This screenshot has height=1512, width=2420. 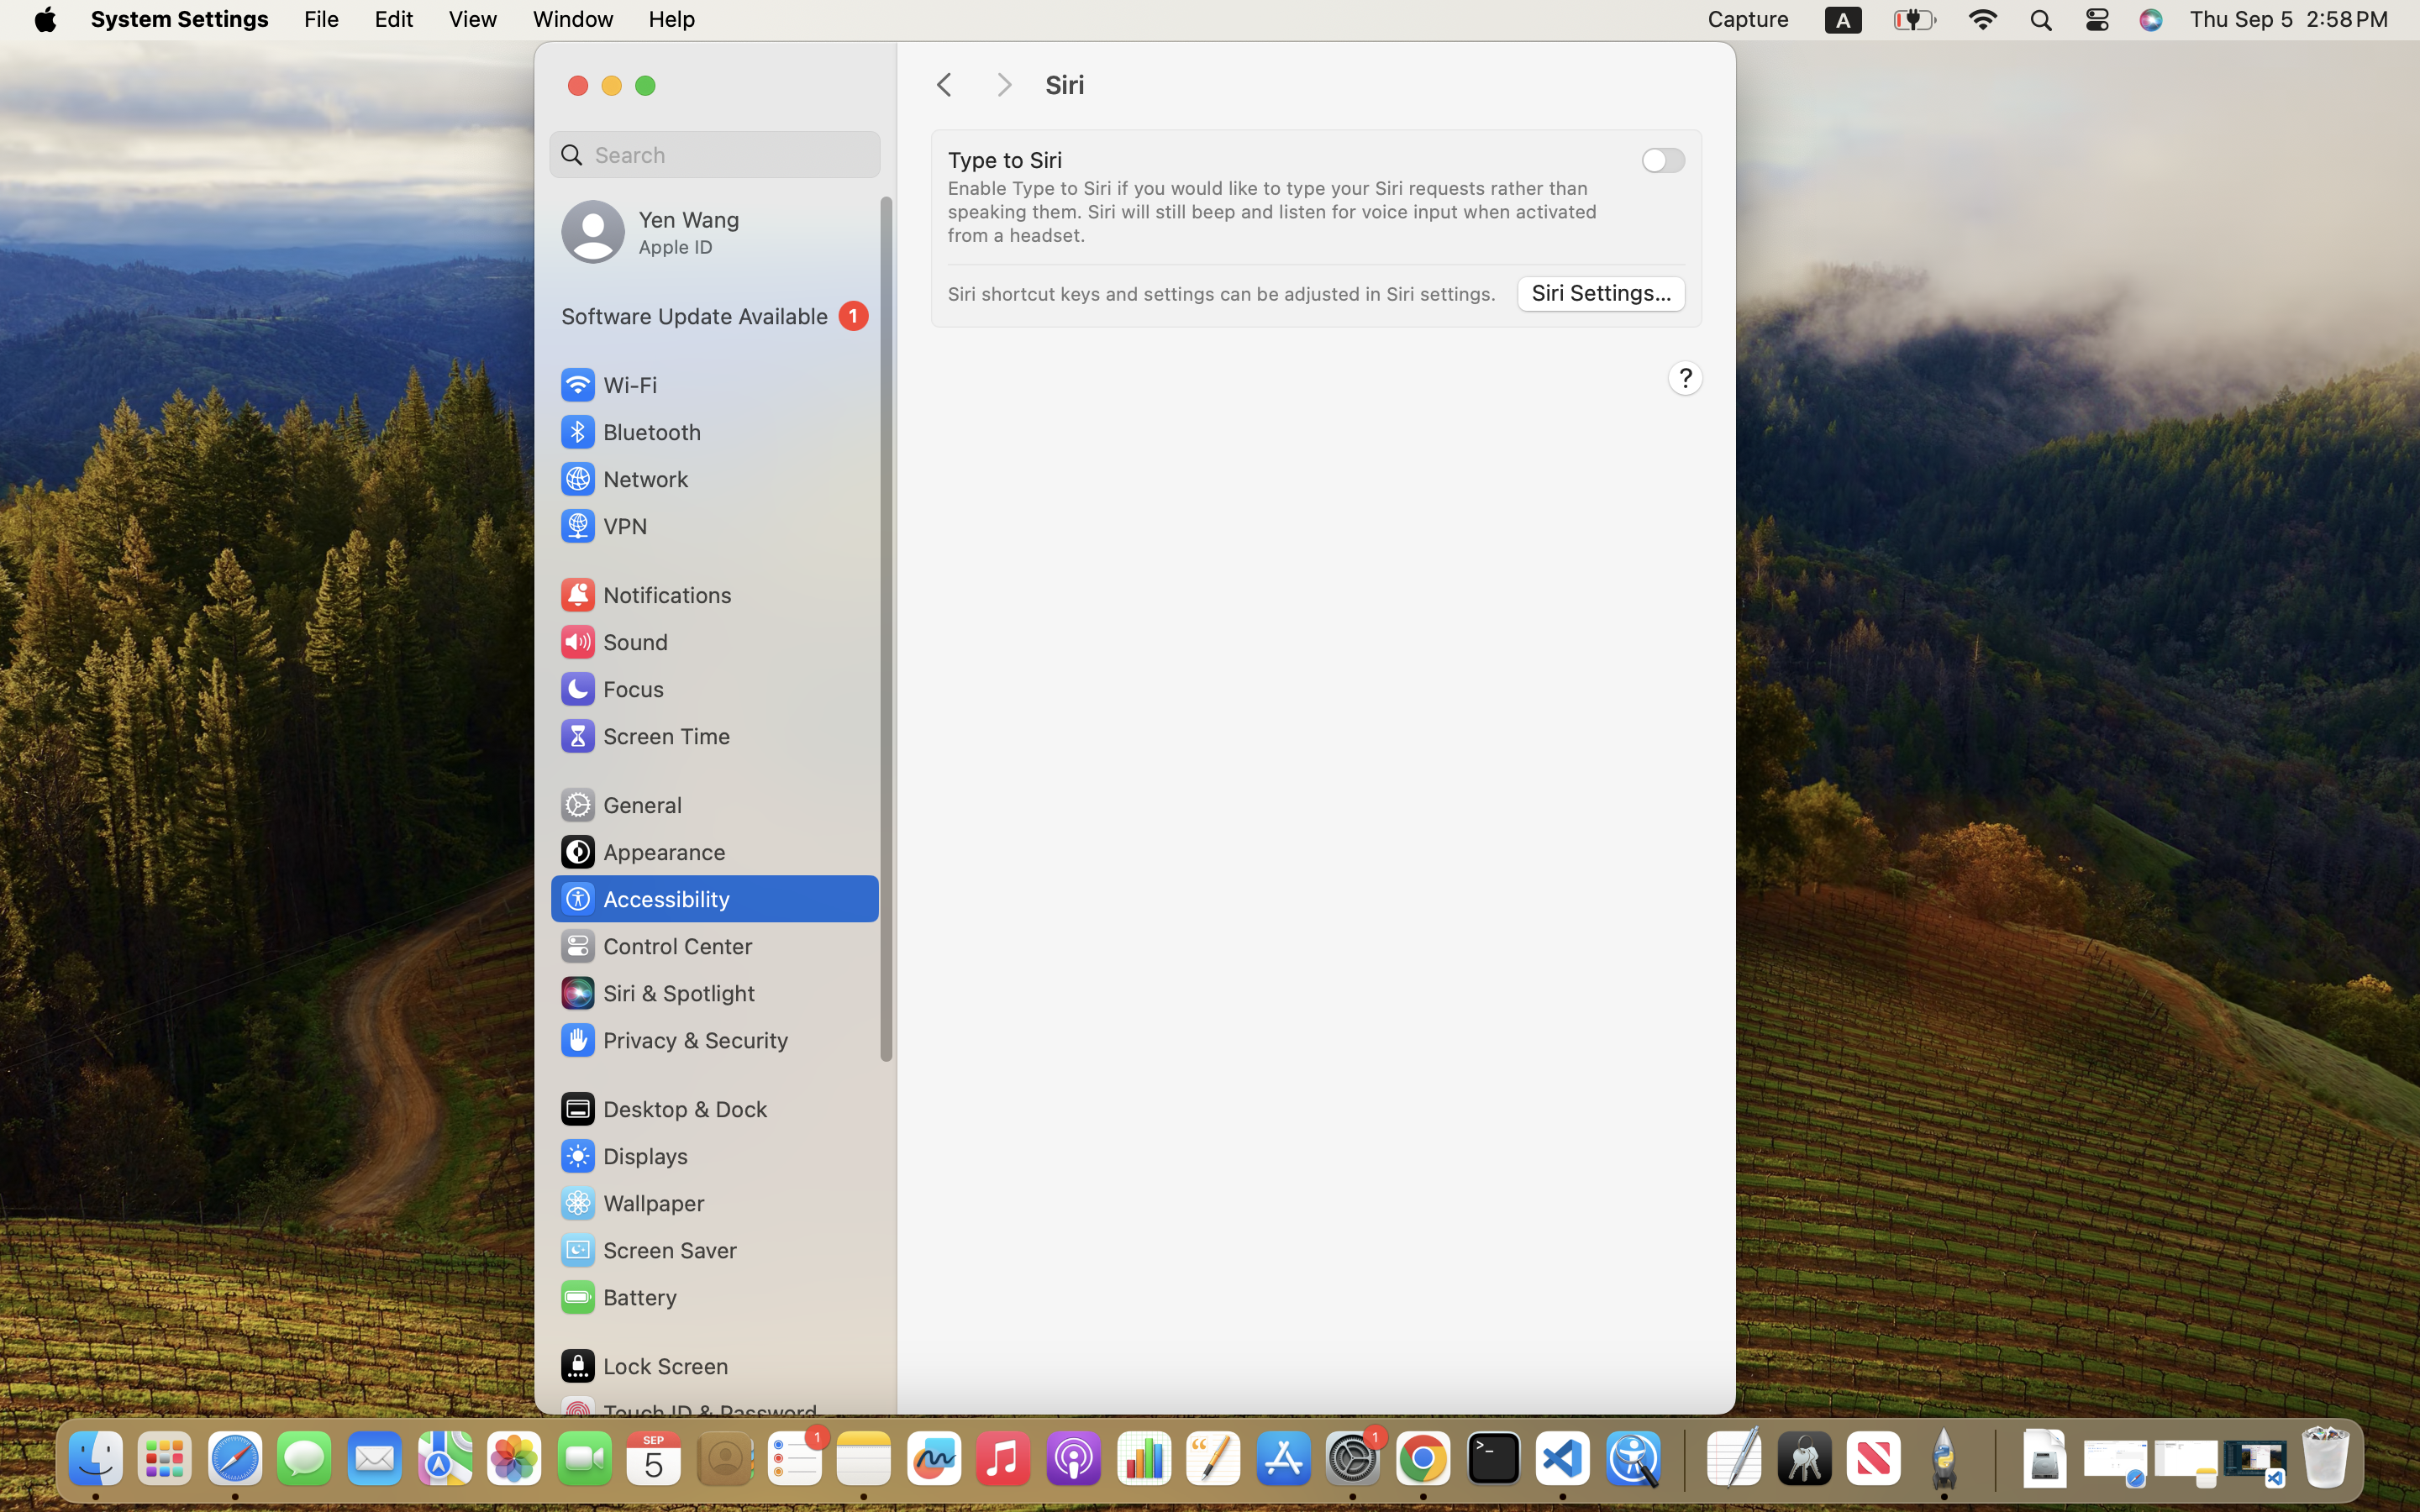 I want to click on Siri & Spotlight, so click(x=656, y=993).